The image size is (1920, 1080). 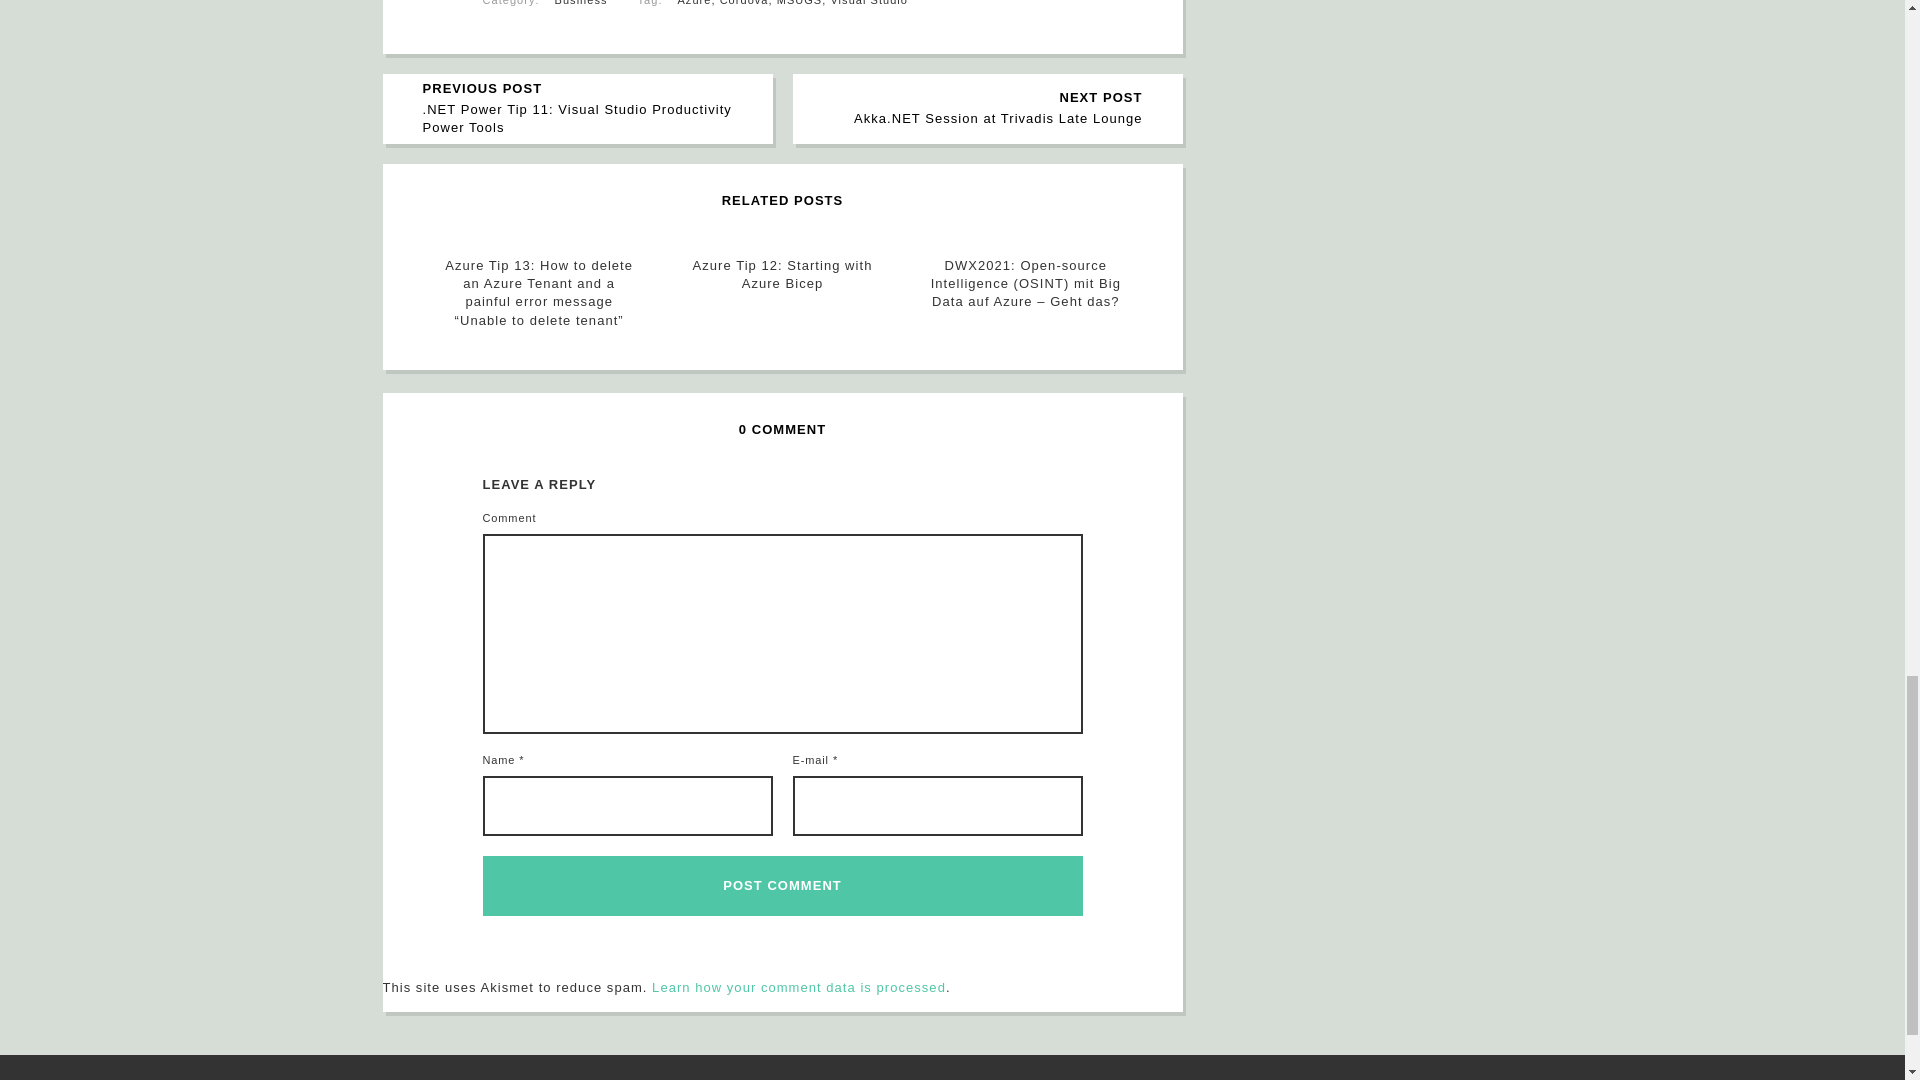 What do you see at coordinates (982, 108) in the screenshot?
I see `POST COMMENT` at bounding box center [982, 108].